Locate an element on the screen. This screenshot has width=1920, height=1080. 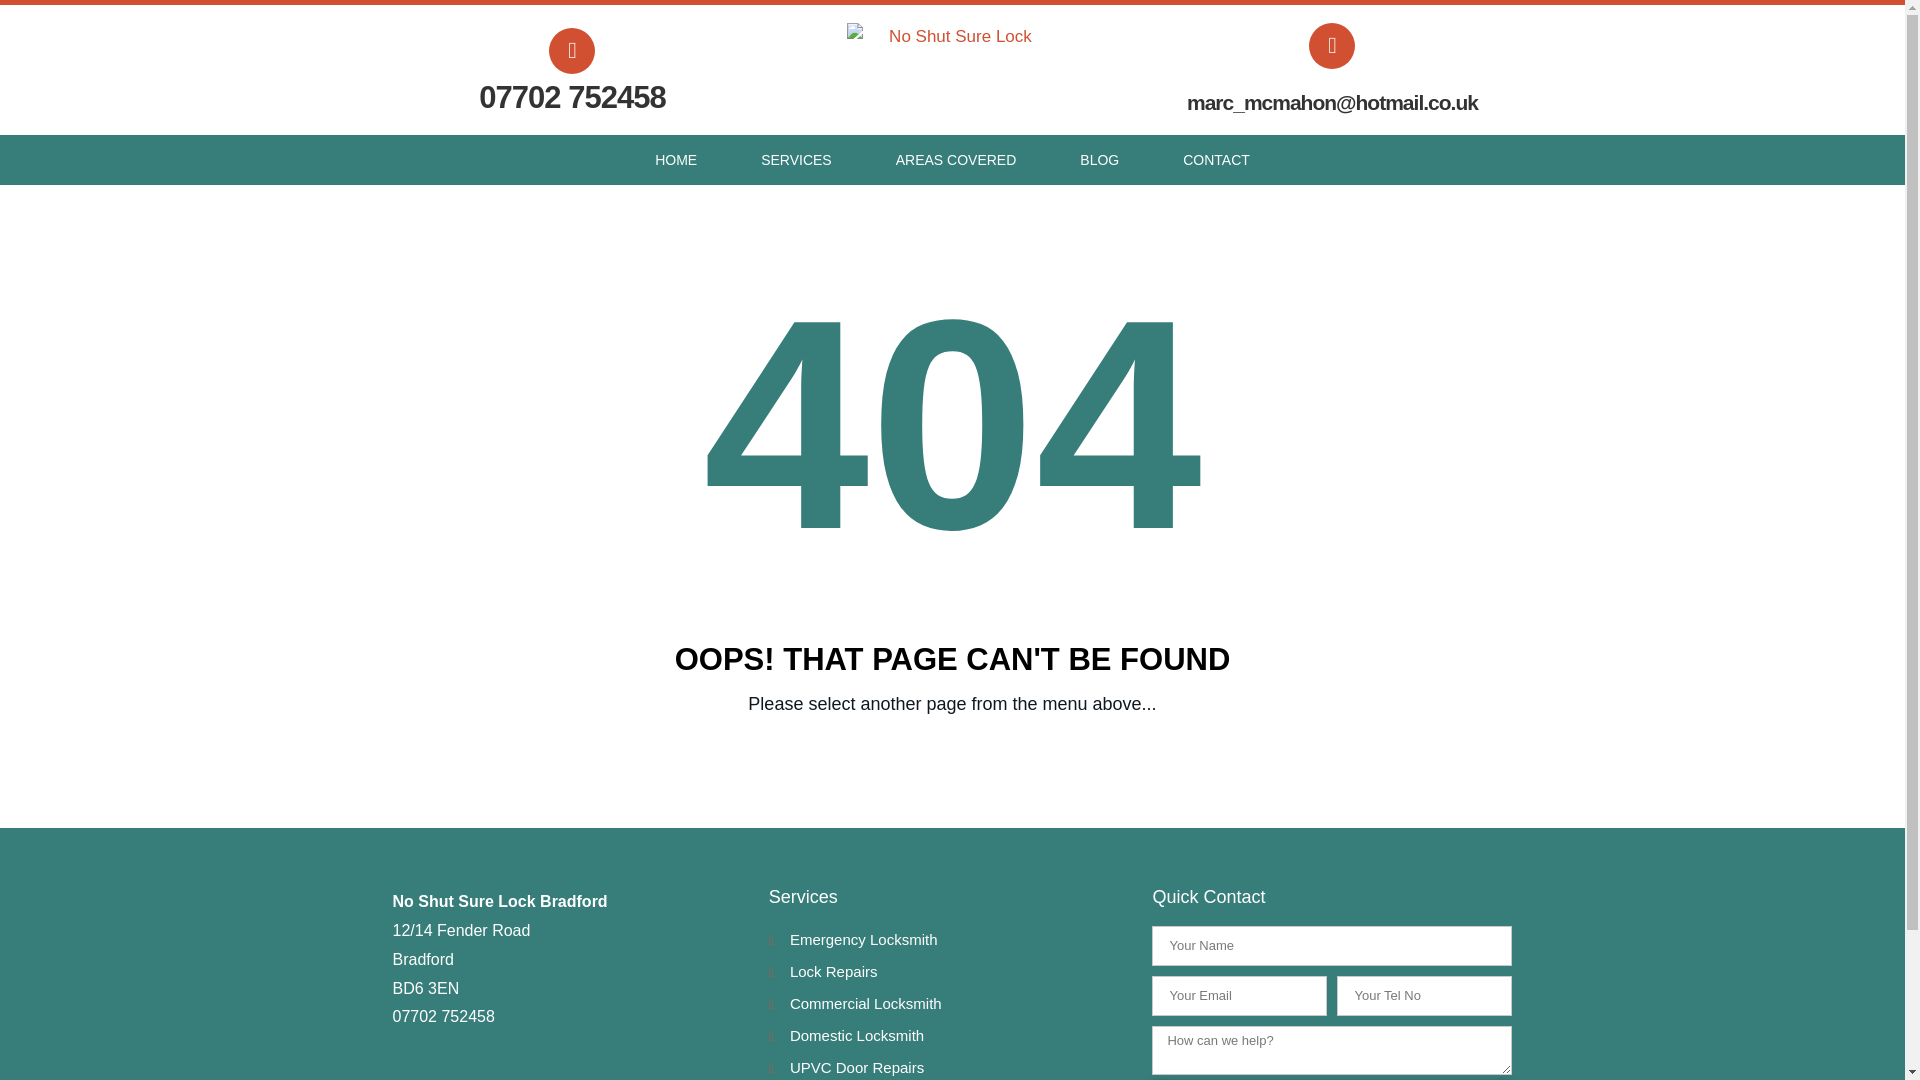
BLOG is located at coordinates (1099, 160).